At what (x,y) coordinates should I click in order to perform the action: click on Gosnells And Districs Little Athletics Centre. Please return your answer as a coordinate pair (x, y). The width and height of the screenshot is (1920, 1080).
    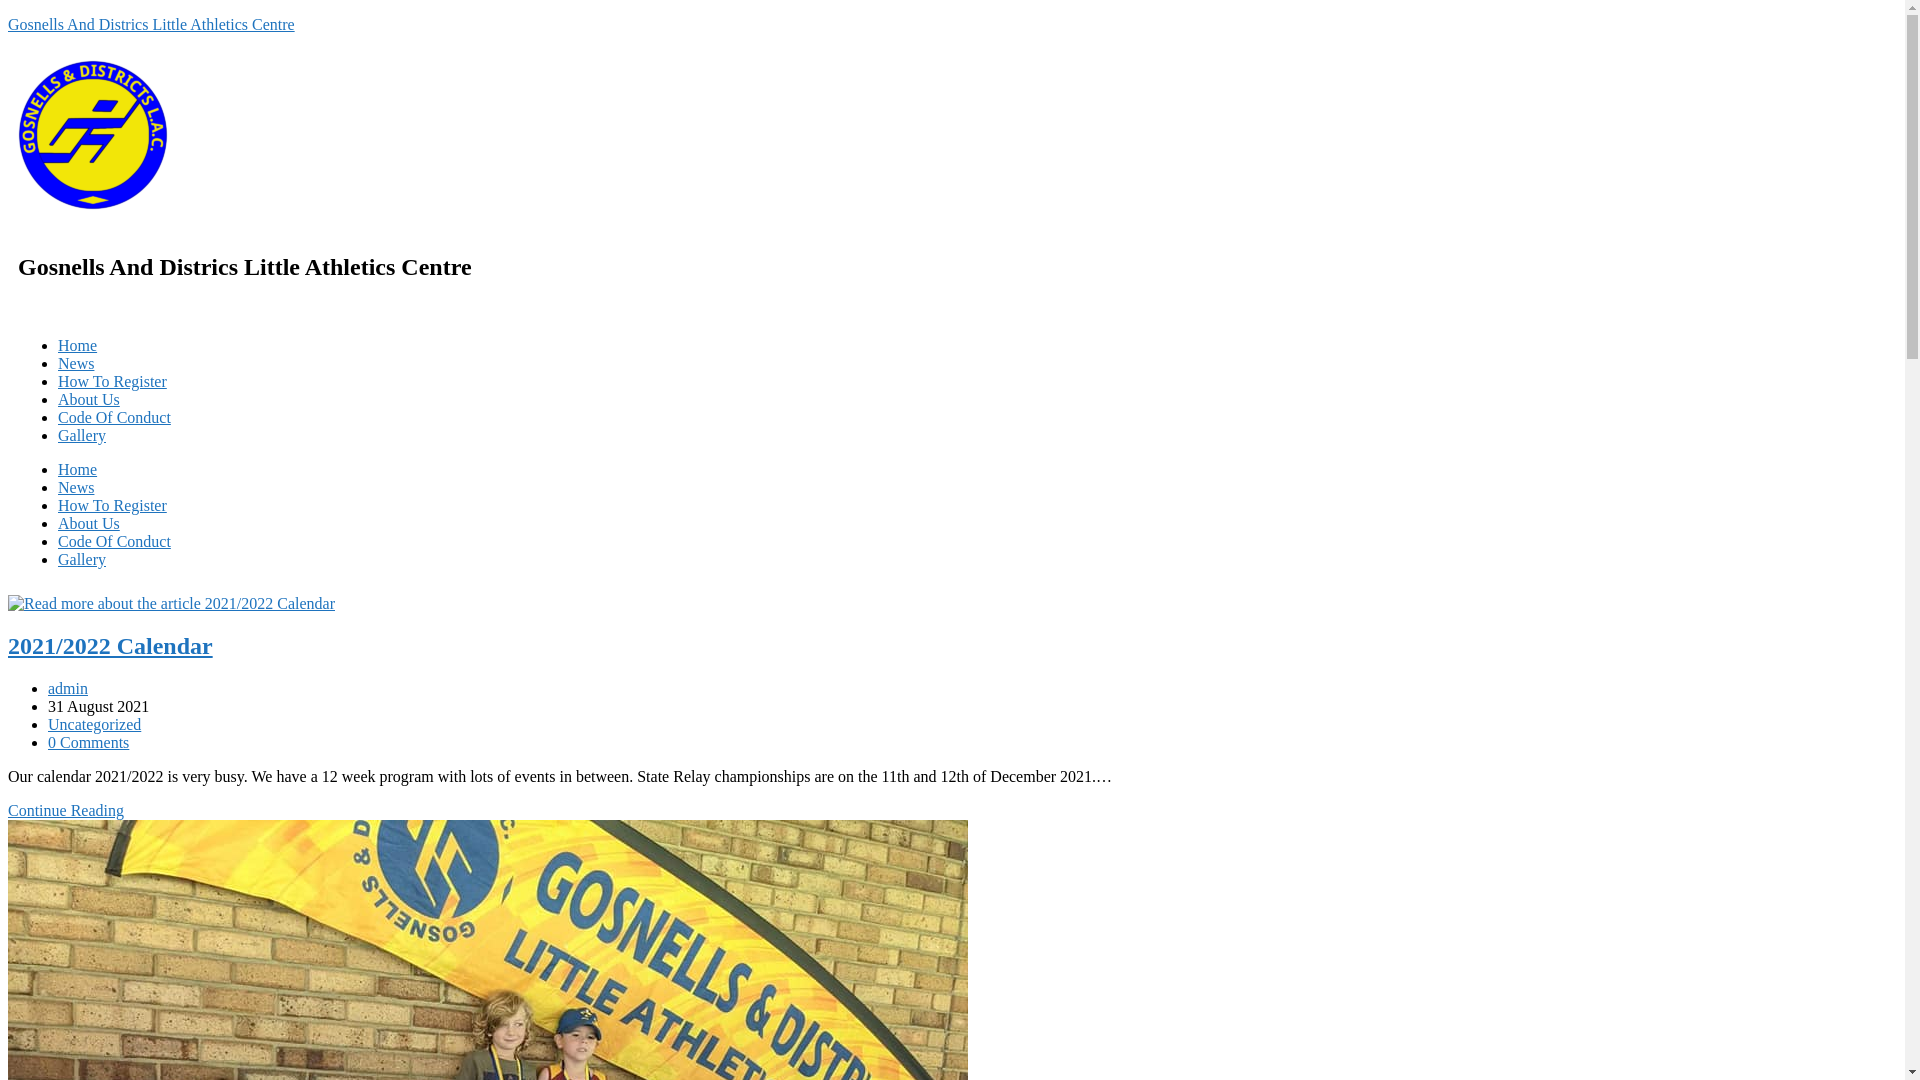
    Looking at the image, I should click on (152, 24).